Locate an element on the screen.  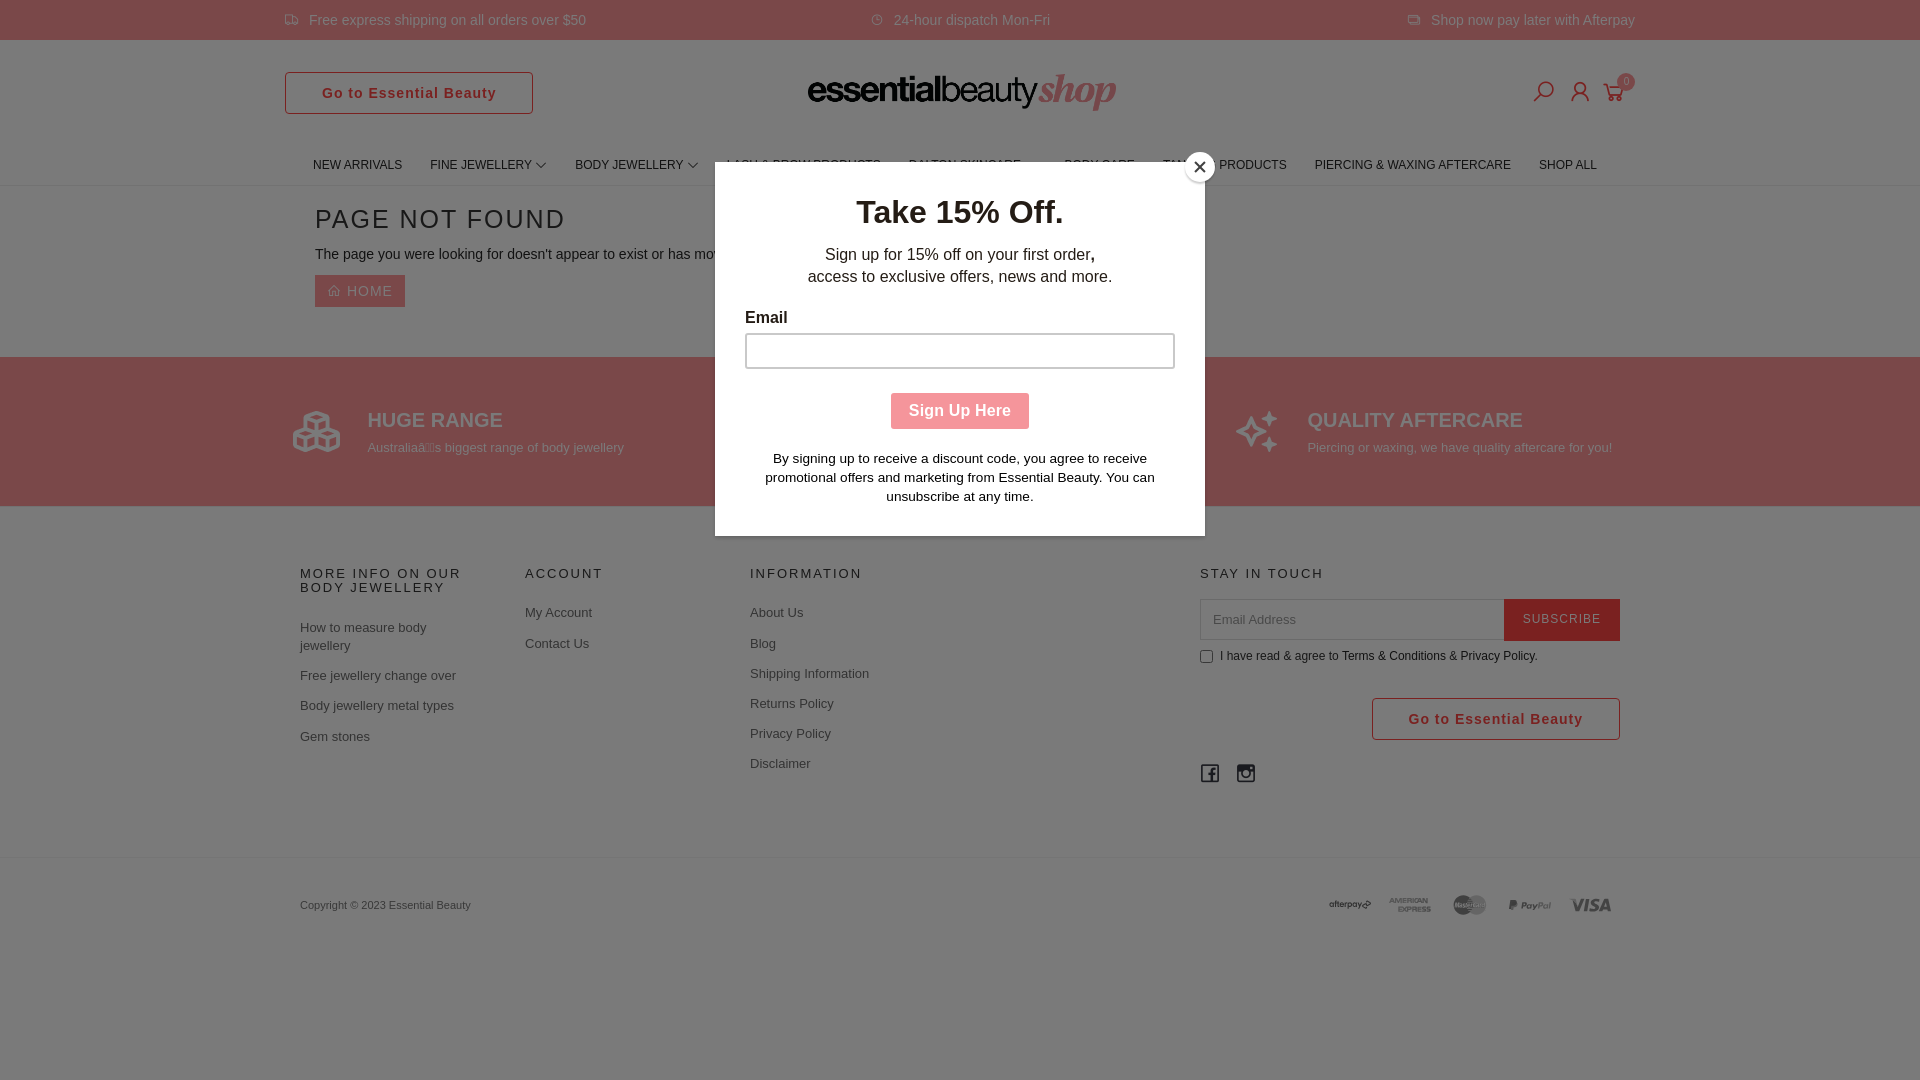
NEW ARRIVALS is located at coordinates (358, 165).